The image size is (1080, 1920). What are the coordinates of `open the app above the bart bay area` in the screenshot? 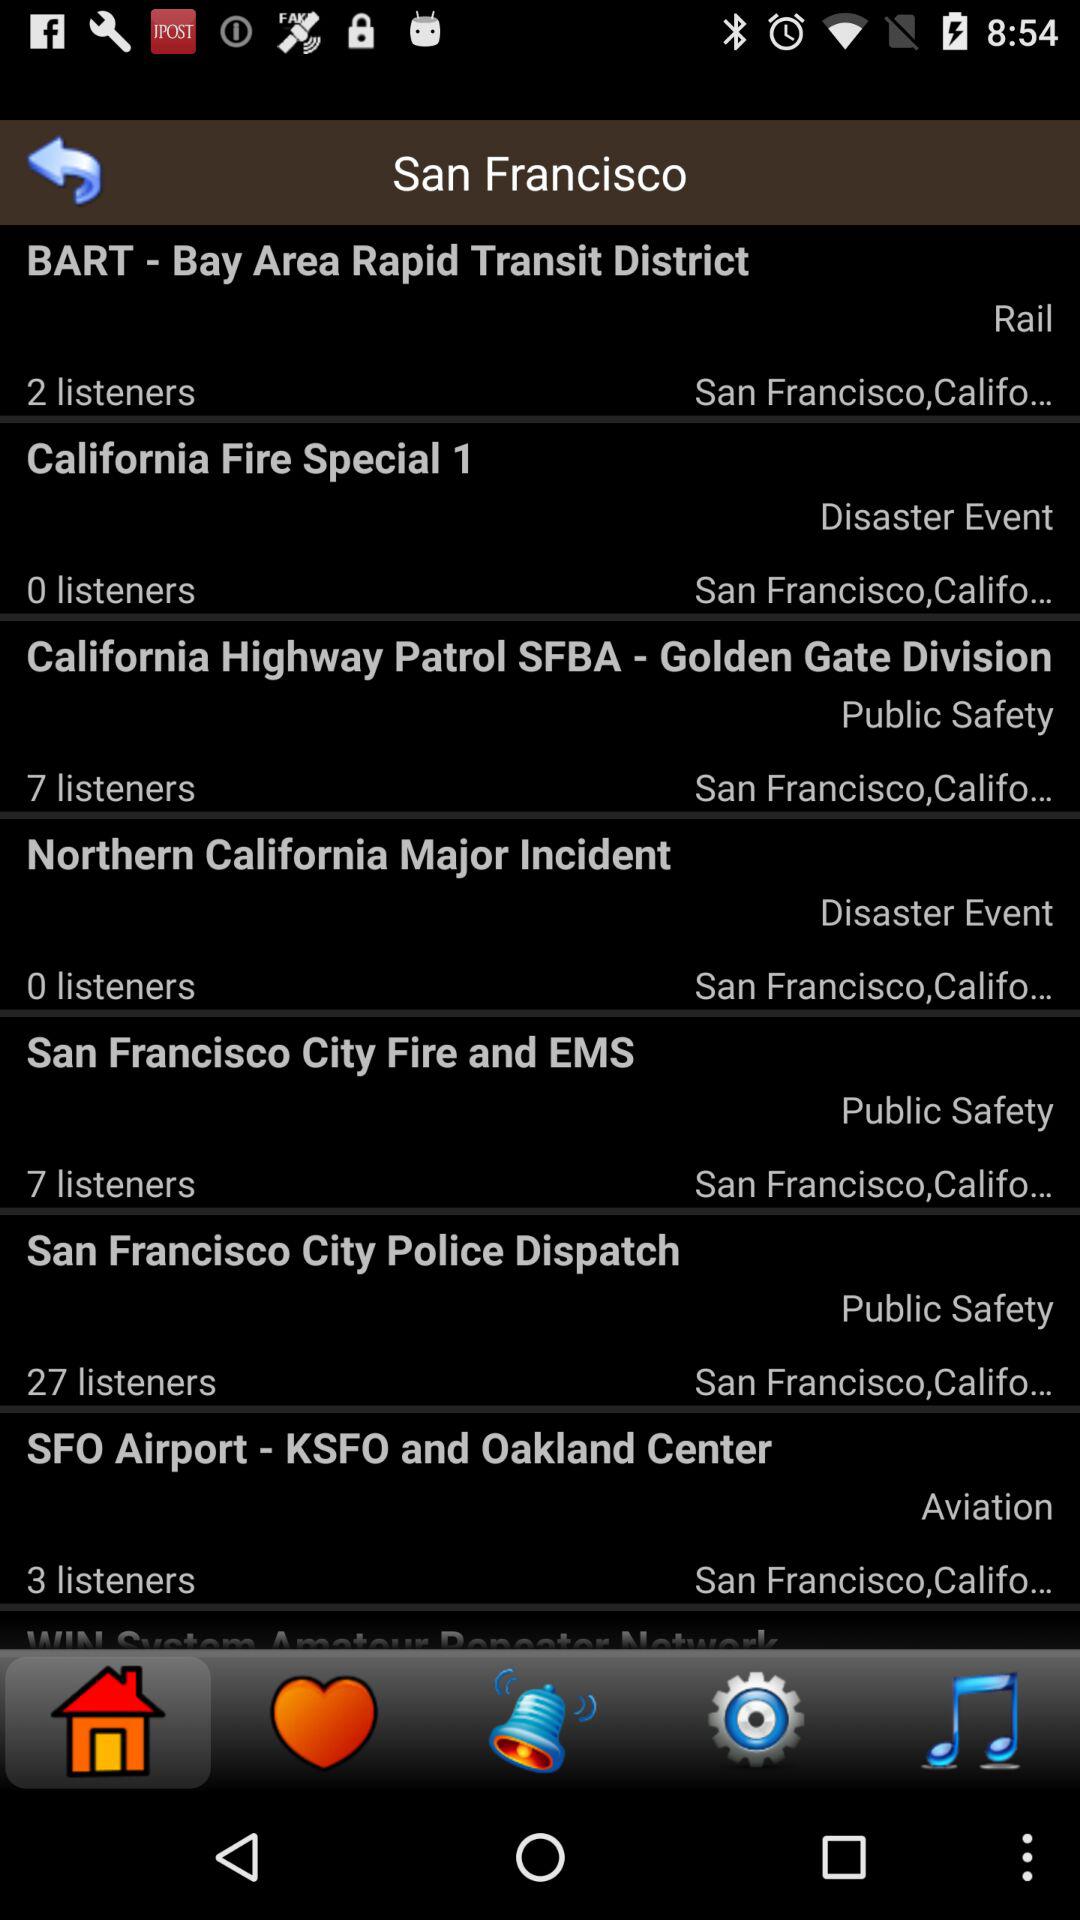 It's located at (66, 172).